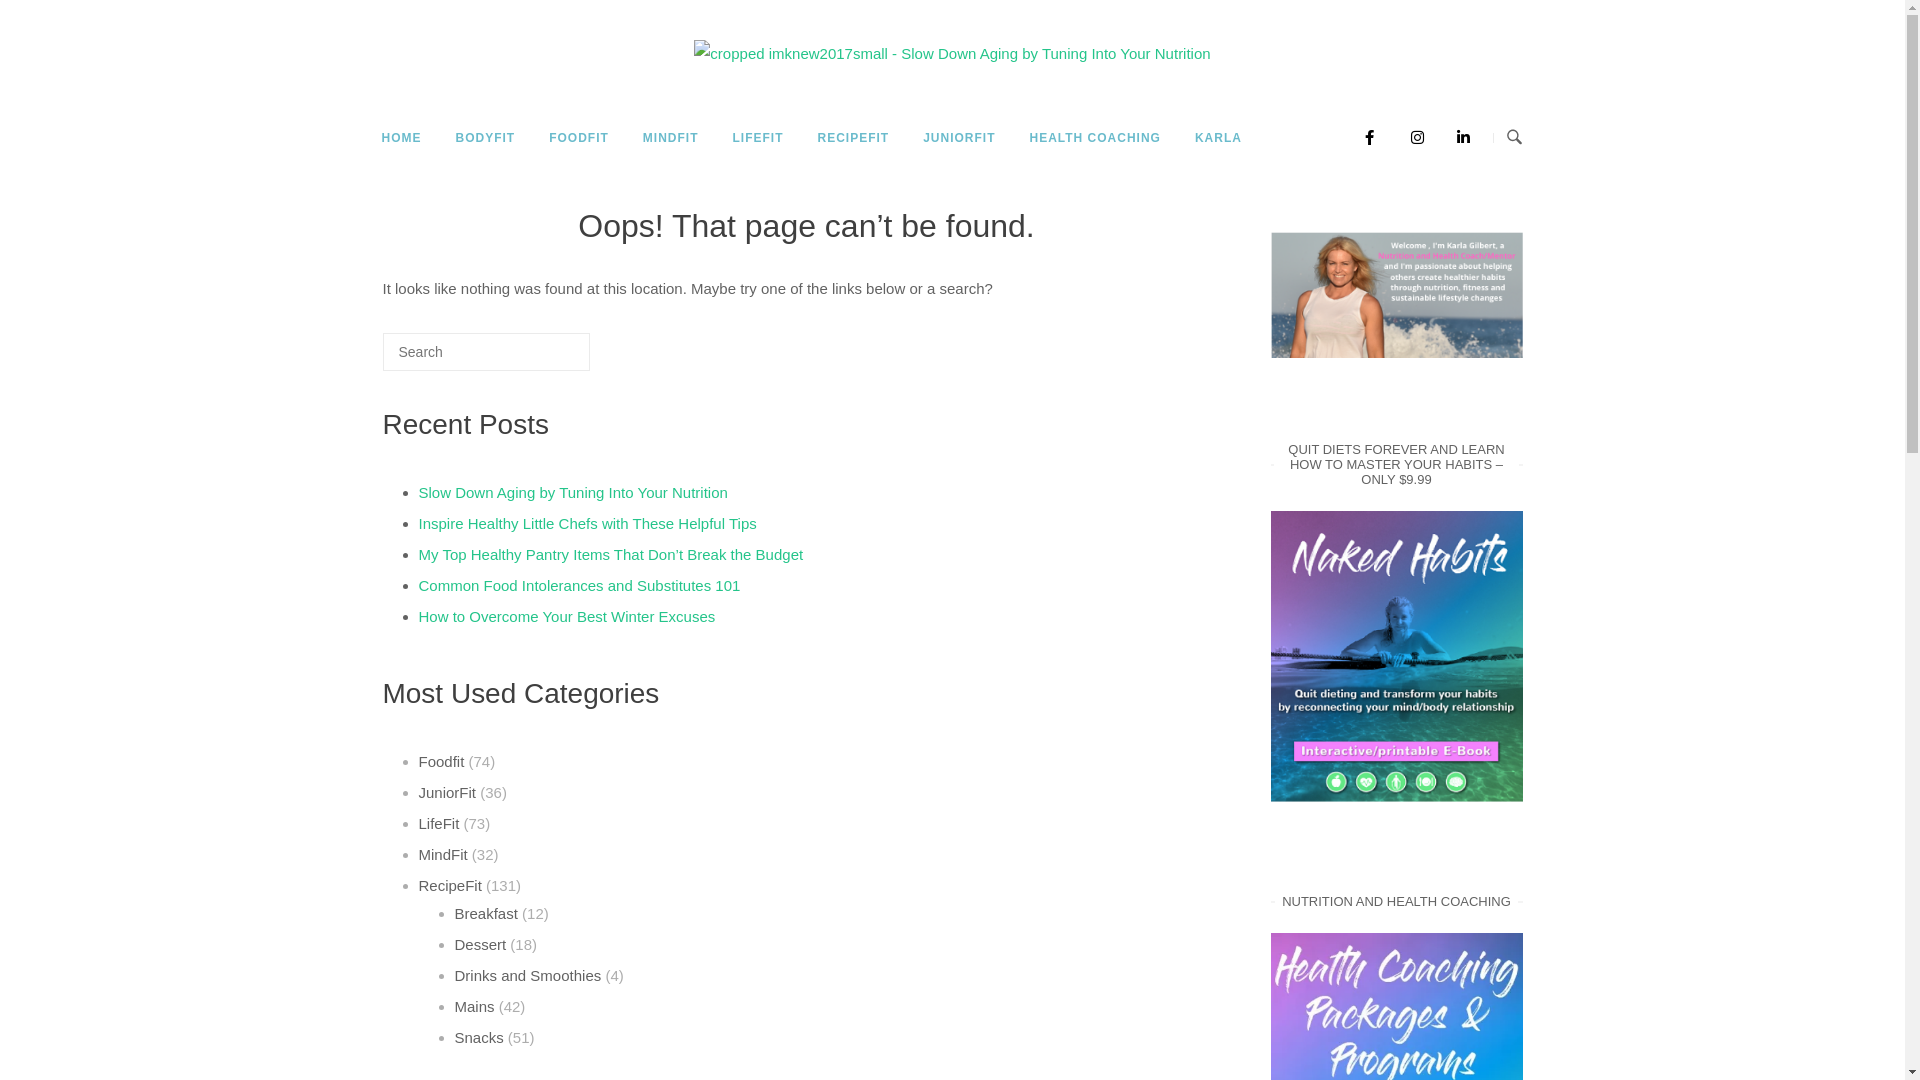 Image resolution: width=1920 pixels, height=1080 pixels. What do you see at coordinates (401, 138) in the screenshot?
I see `HOME` at bounding box center [401, 138].